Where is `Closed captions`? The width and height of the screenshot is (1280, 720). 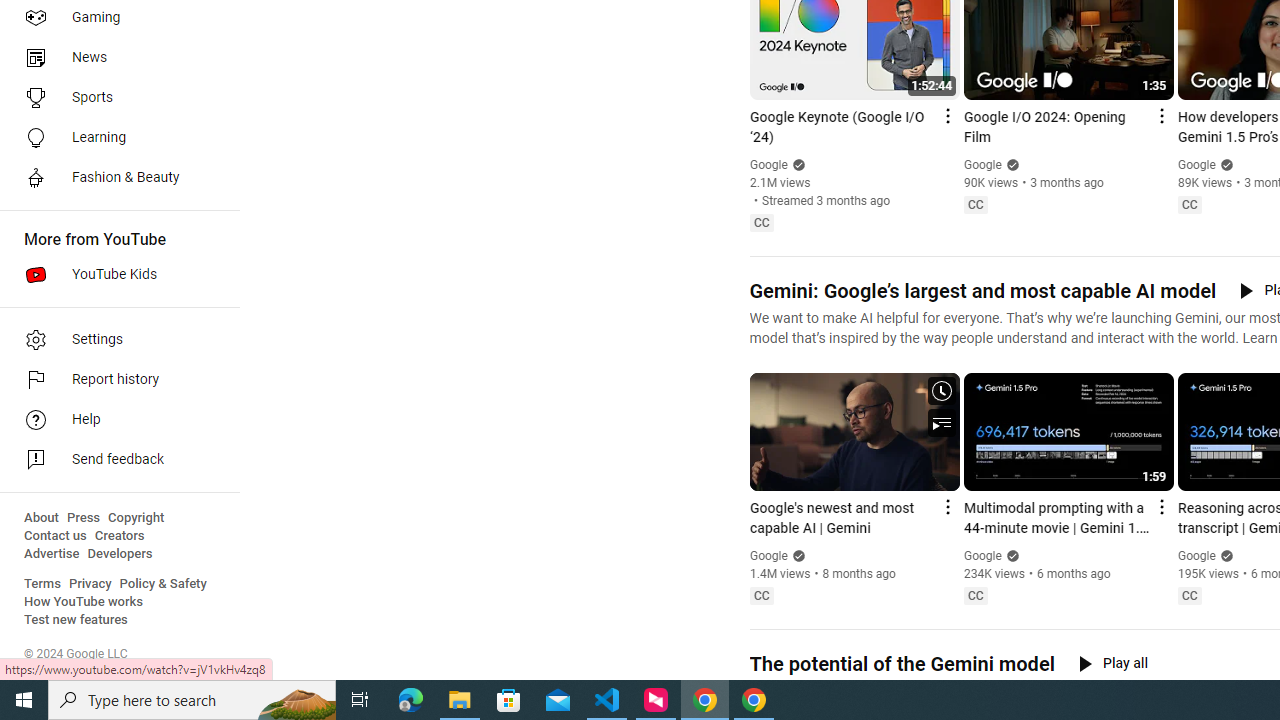 Closed captions is located at coordinates (1189, 595).